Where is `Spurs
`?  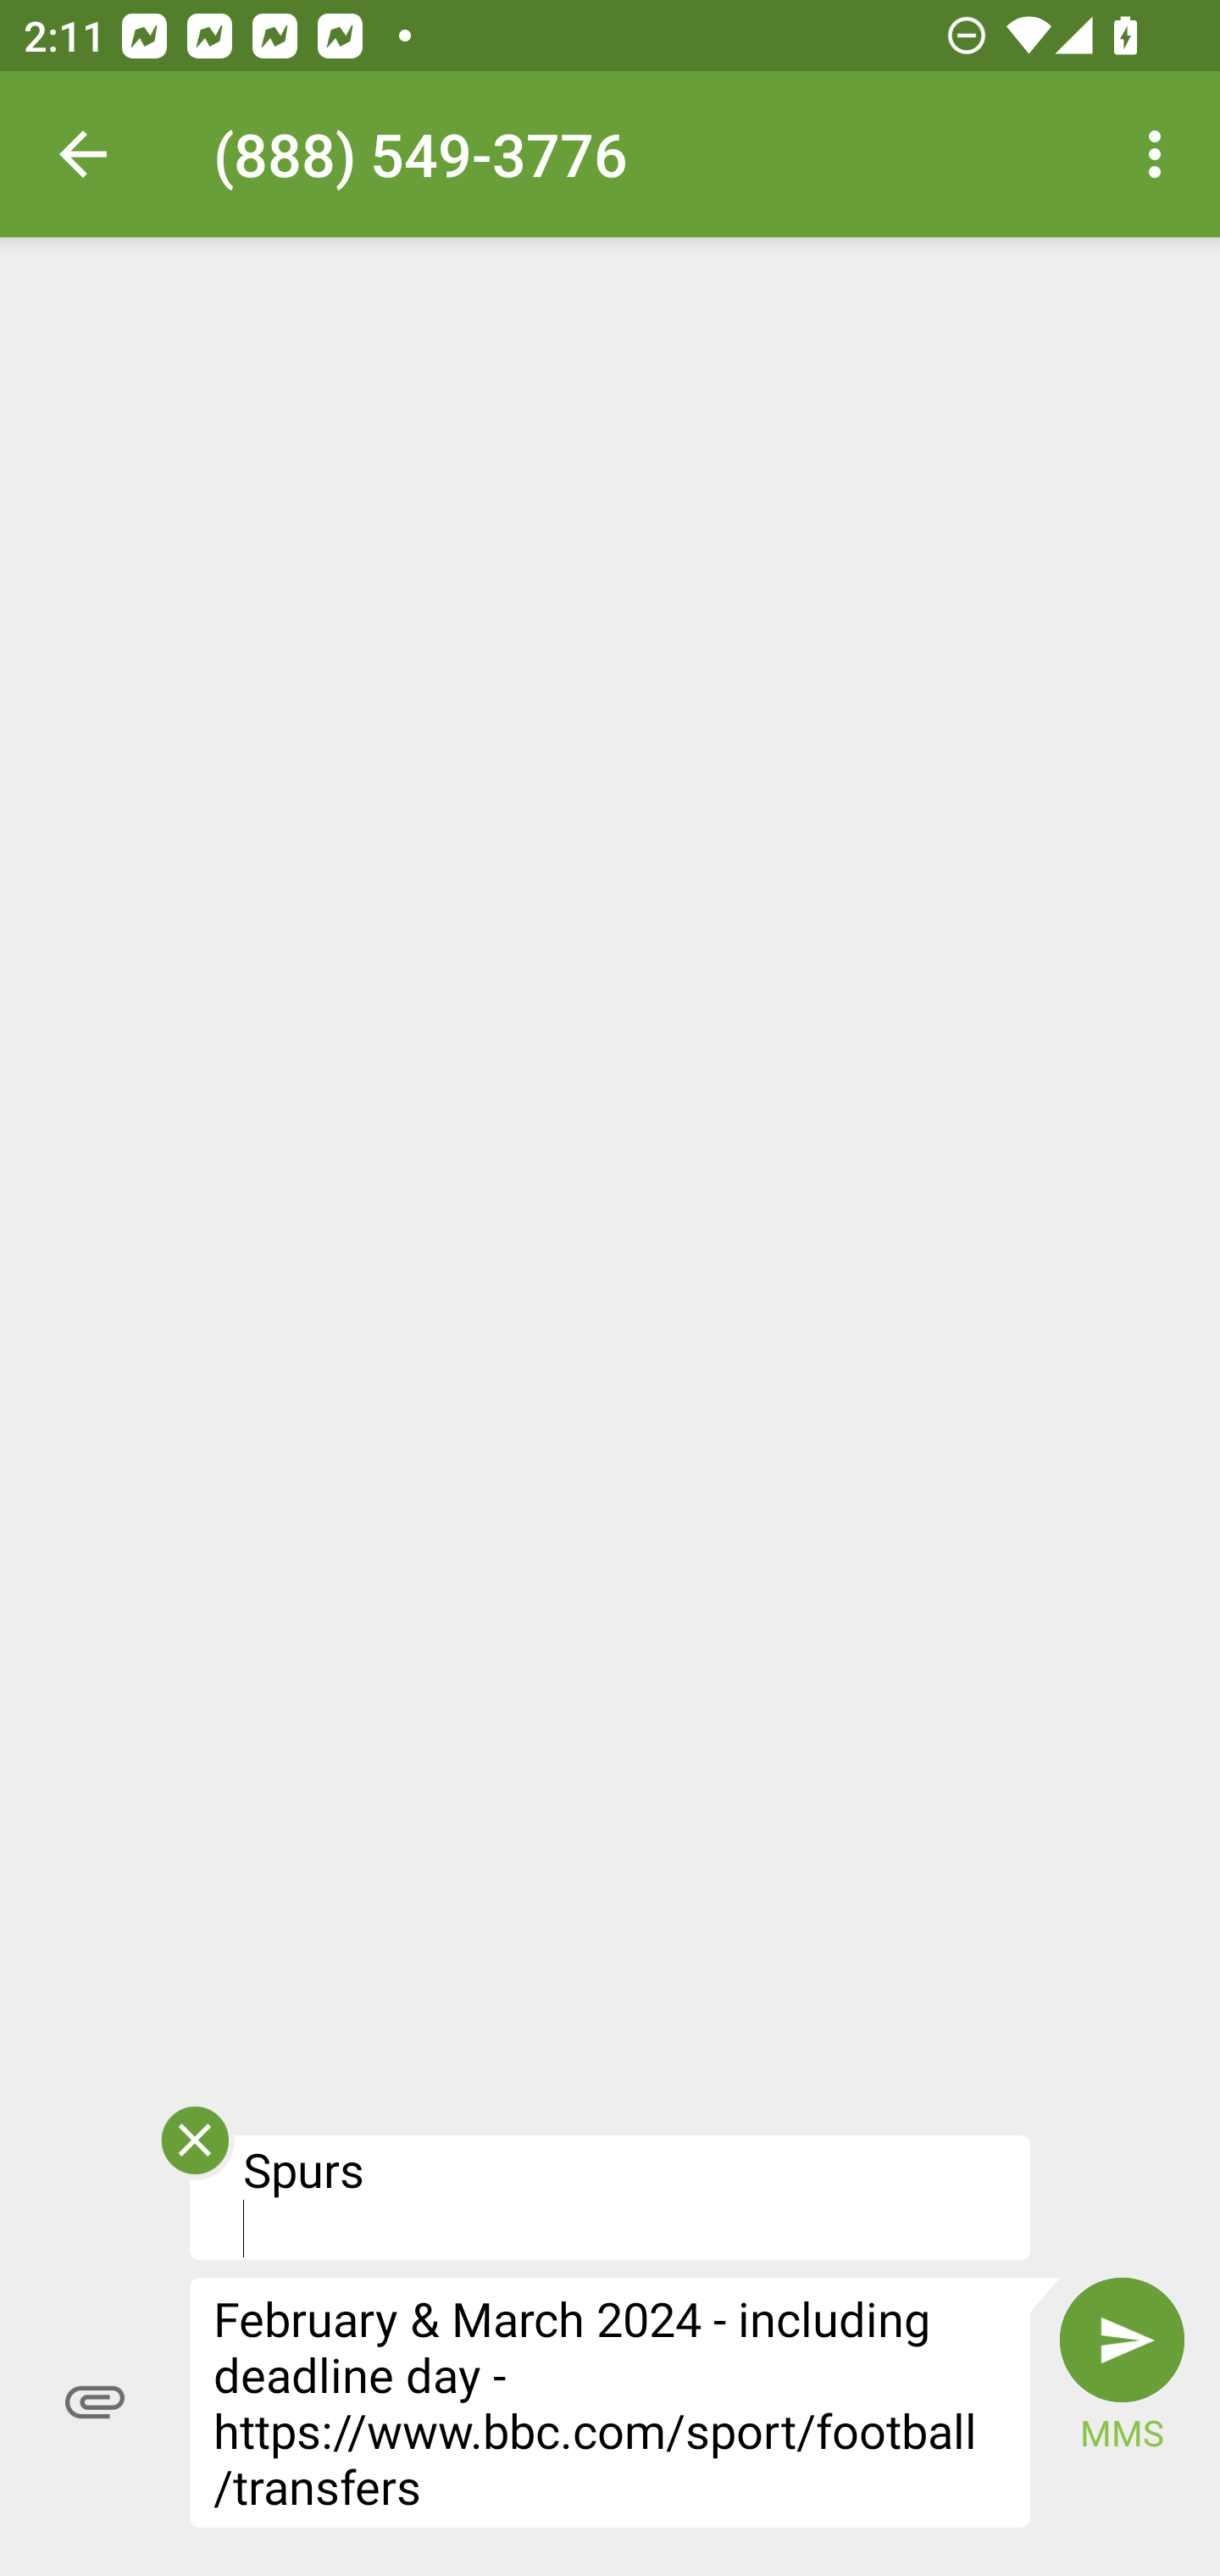 Spurs
 is located at coordinates (610, 2197).